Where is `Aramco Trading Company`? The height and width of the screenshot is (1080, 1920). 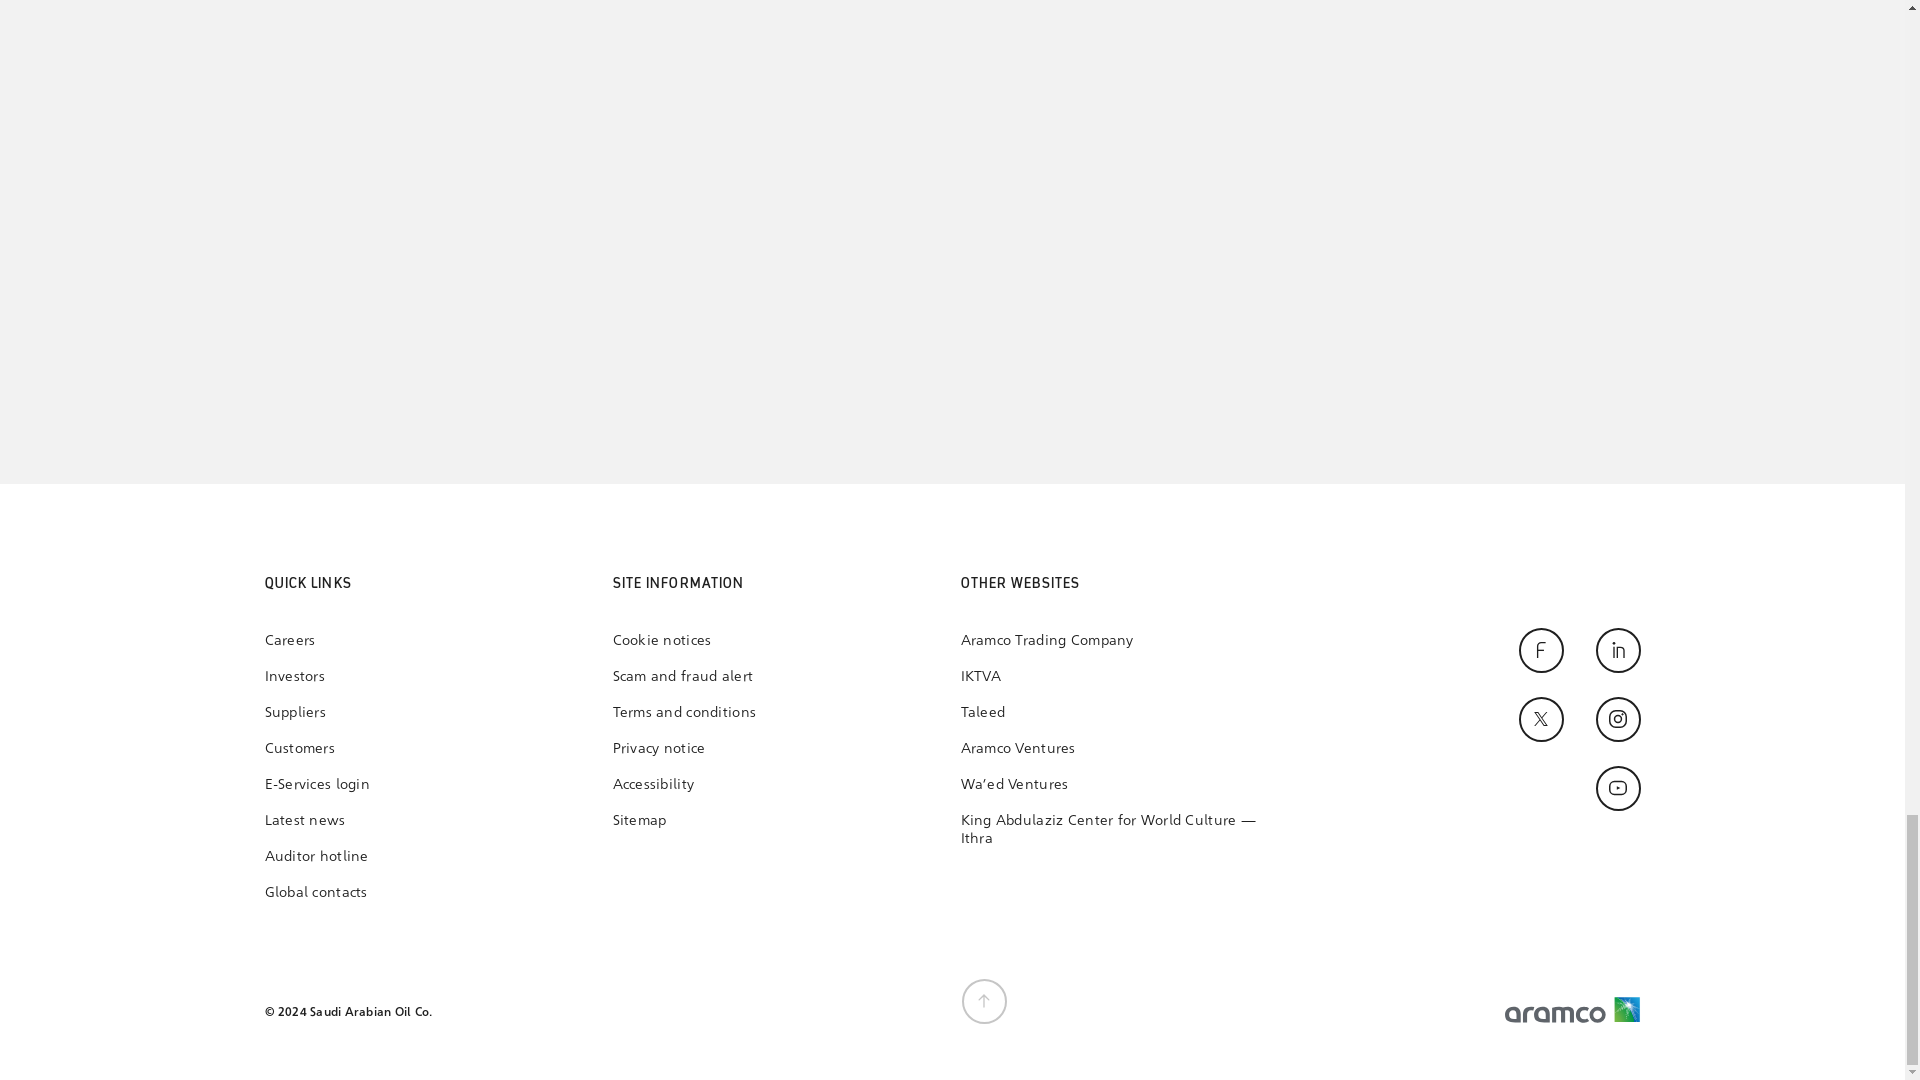
Aramco Trading Company is located at coordinates (1116, 640).